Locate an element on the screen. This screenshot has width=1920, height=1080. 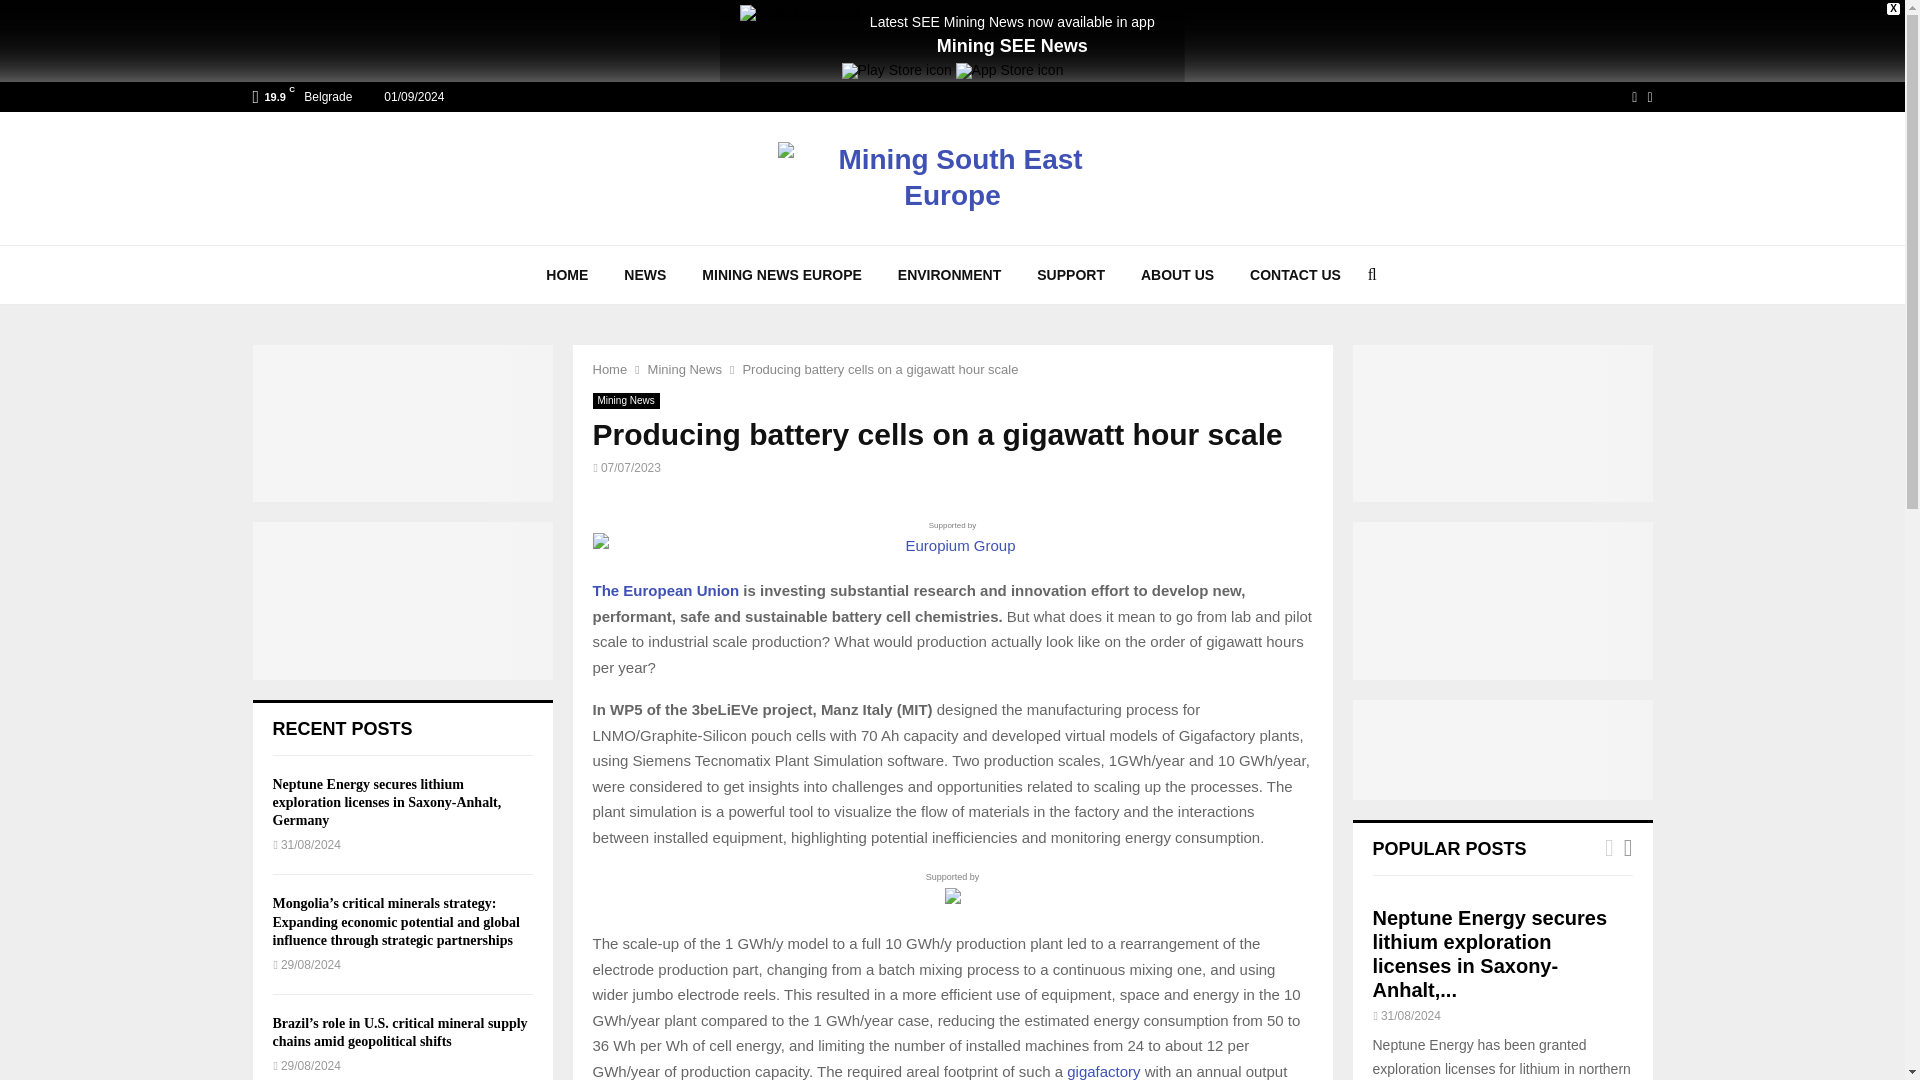
Mining News is located at coordinates (684, 368).